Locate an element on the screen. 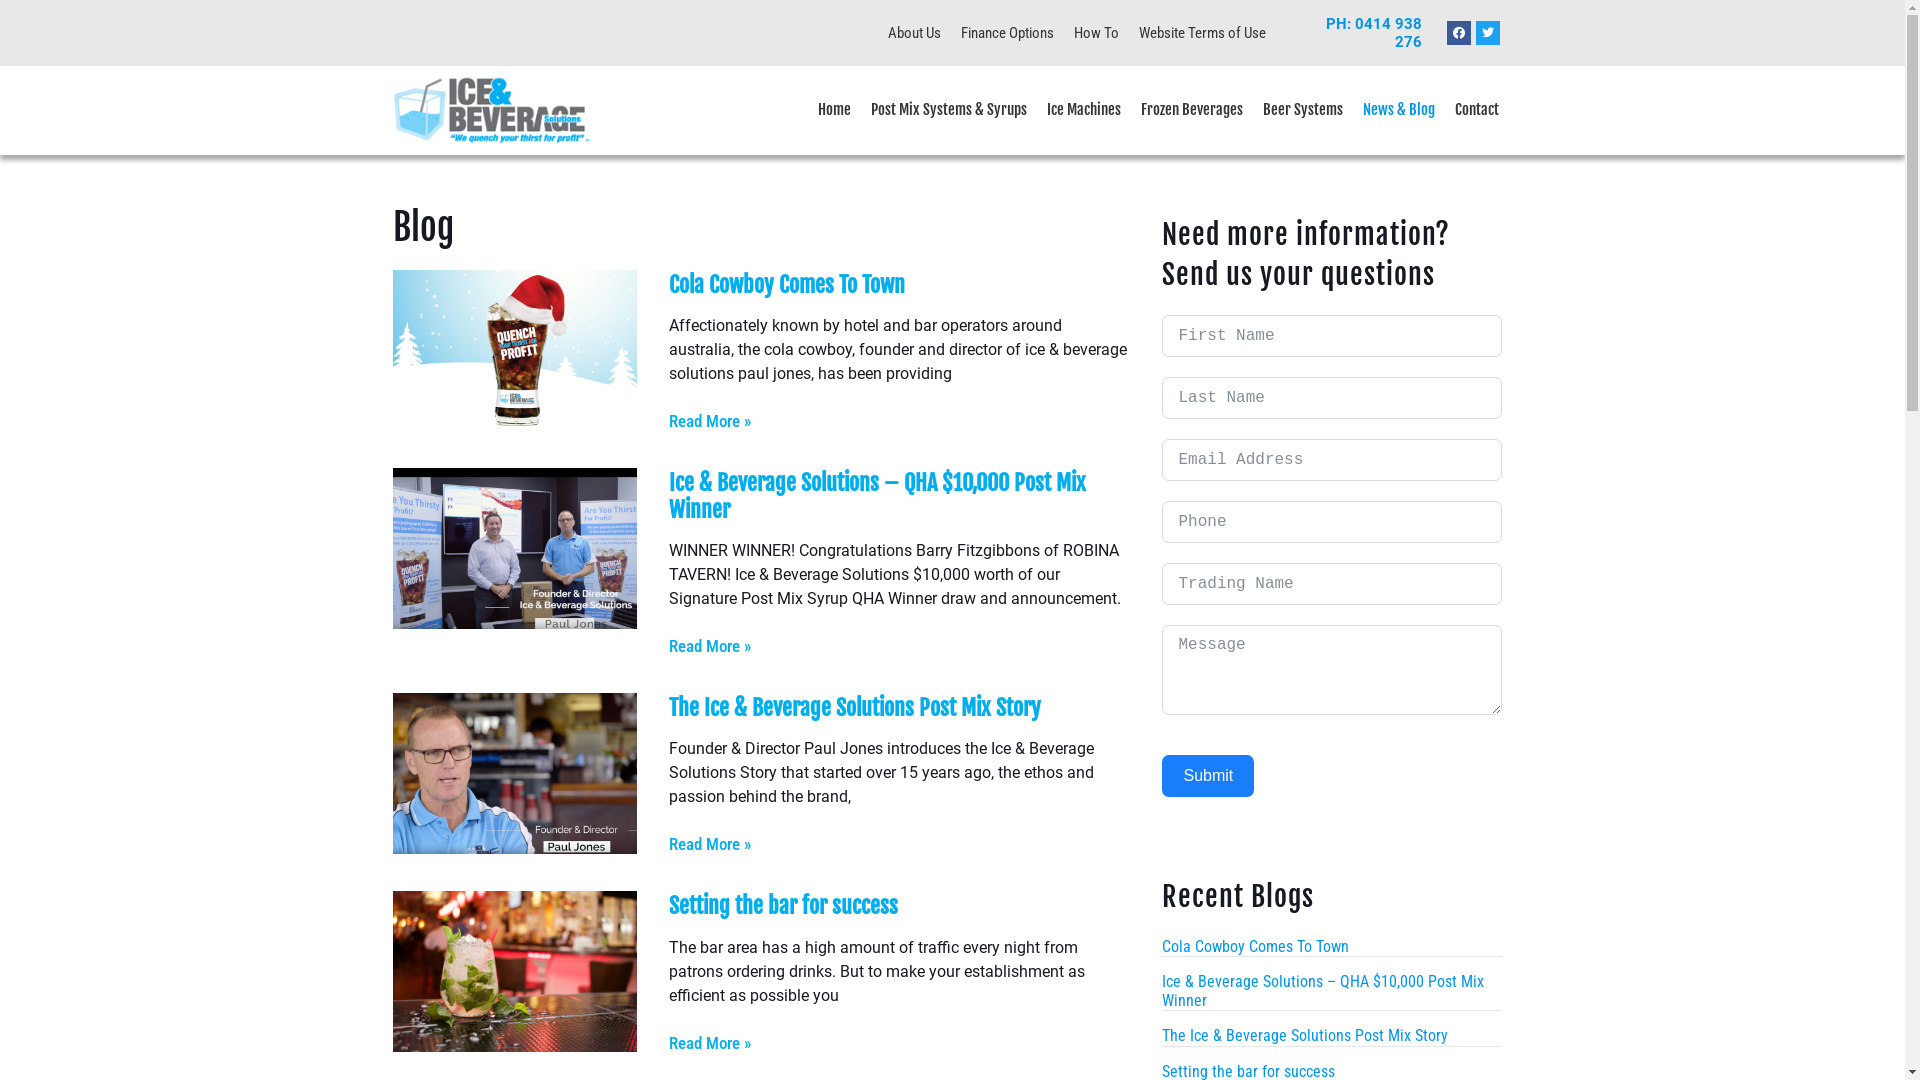 This screenshot has width=1920, height=1080. Home is located at coordinates (834, 110).